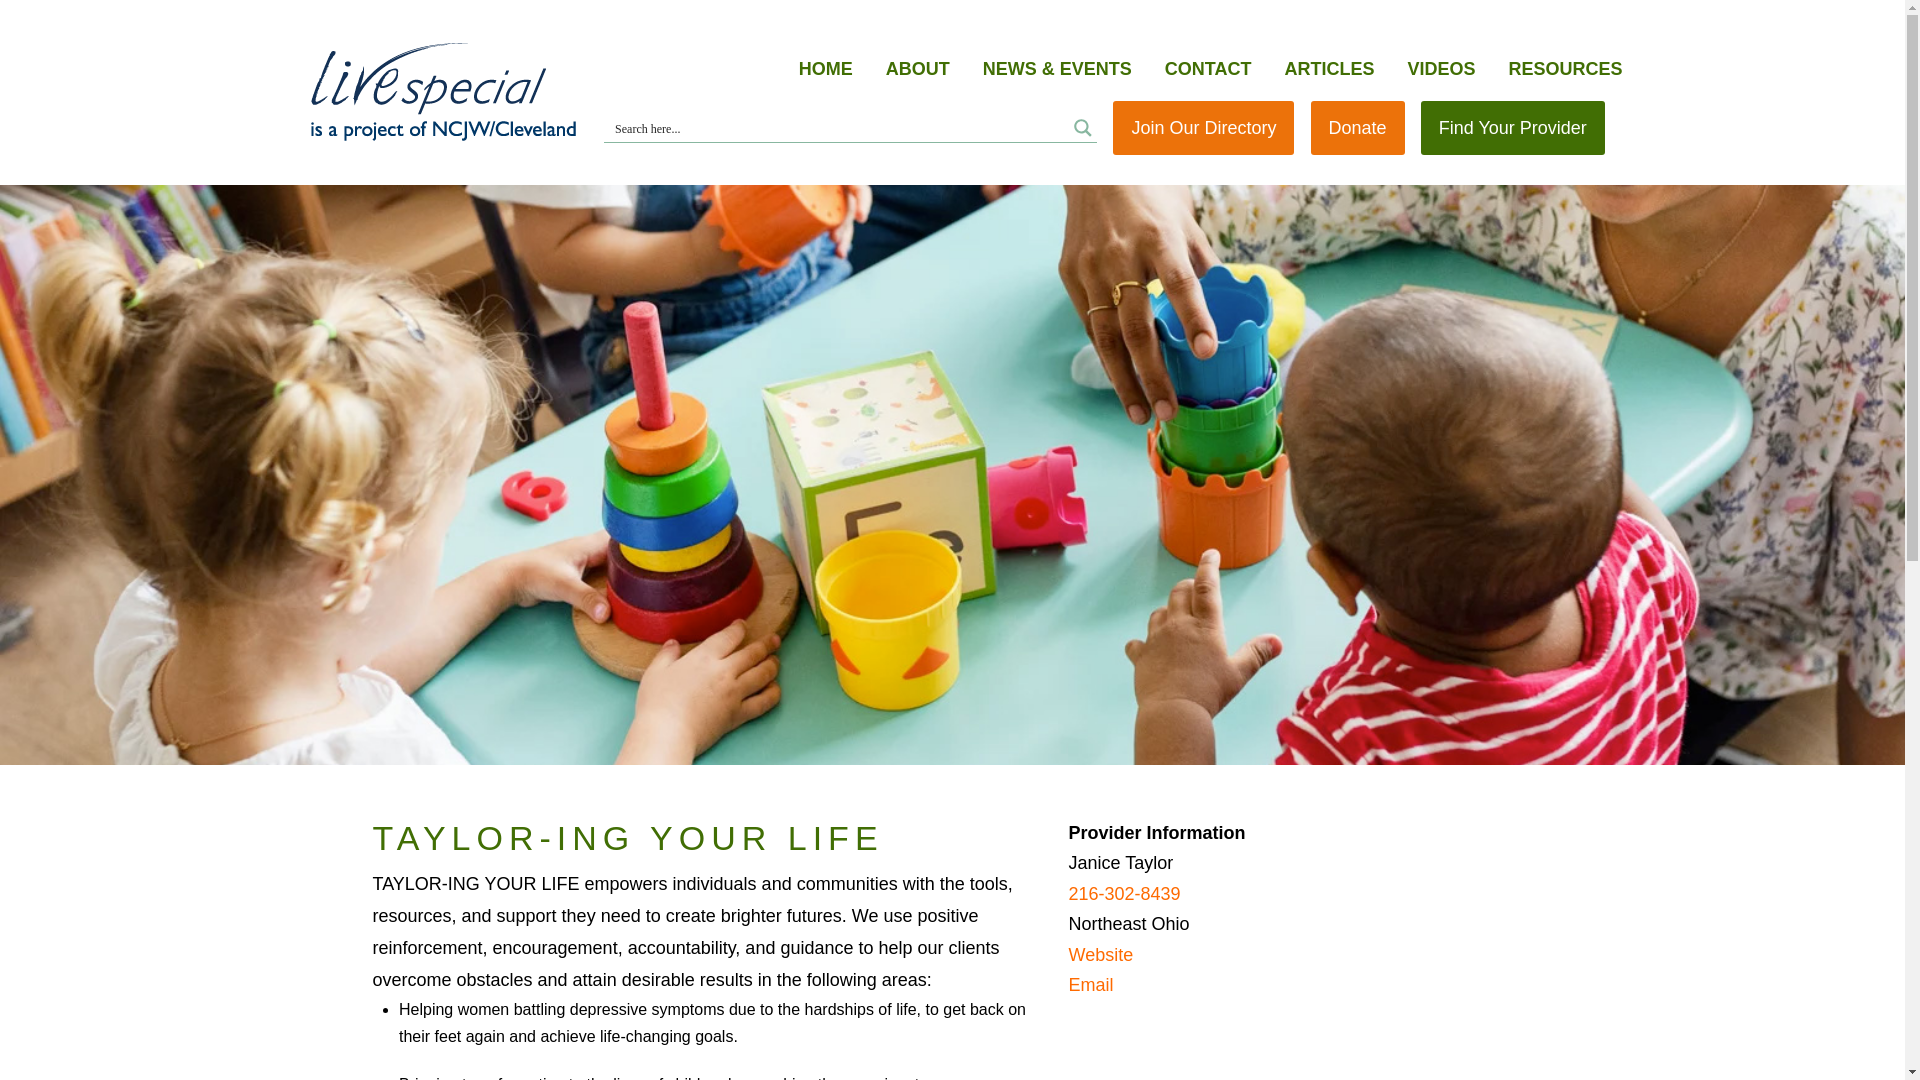 The image size is (1920, 1080). What do you see at coordinates (1124, 894) in the screenshot?
I see `216-302-8439` at bounding box center [1124, 894].